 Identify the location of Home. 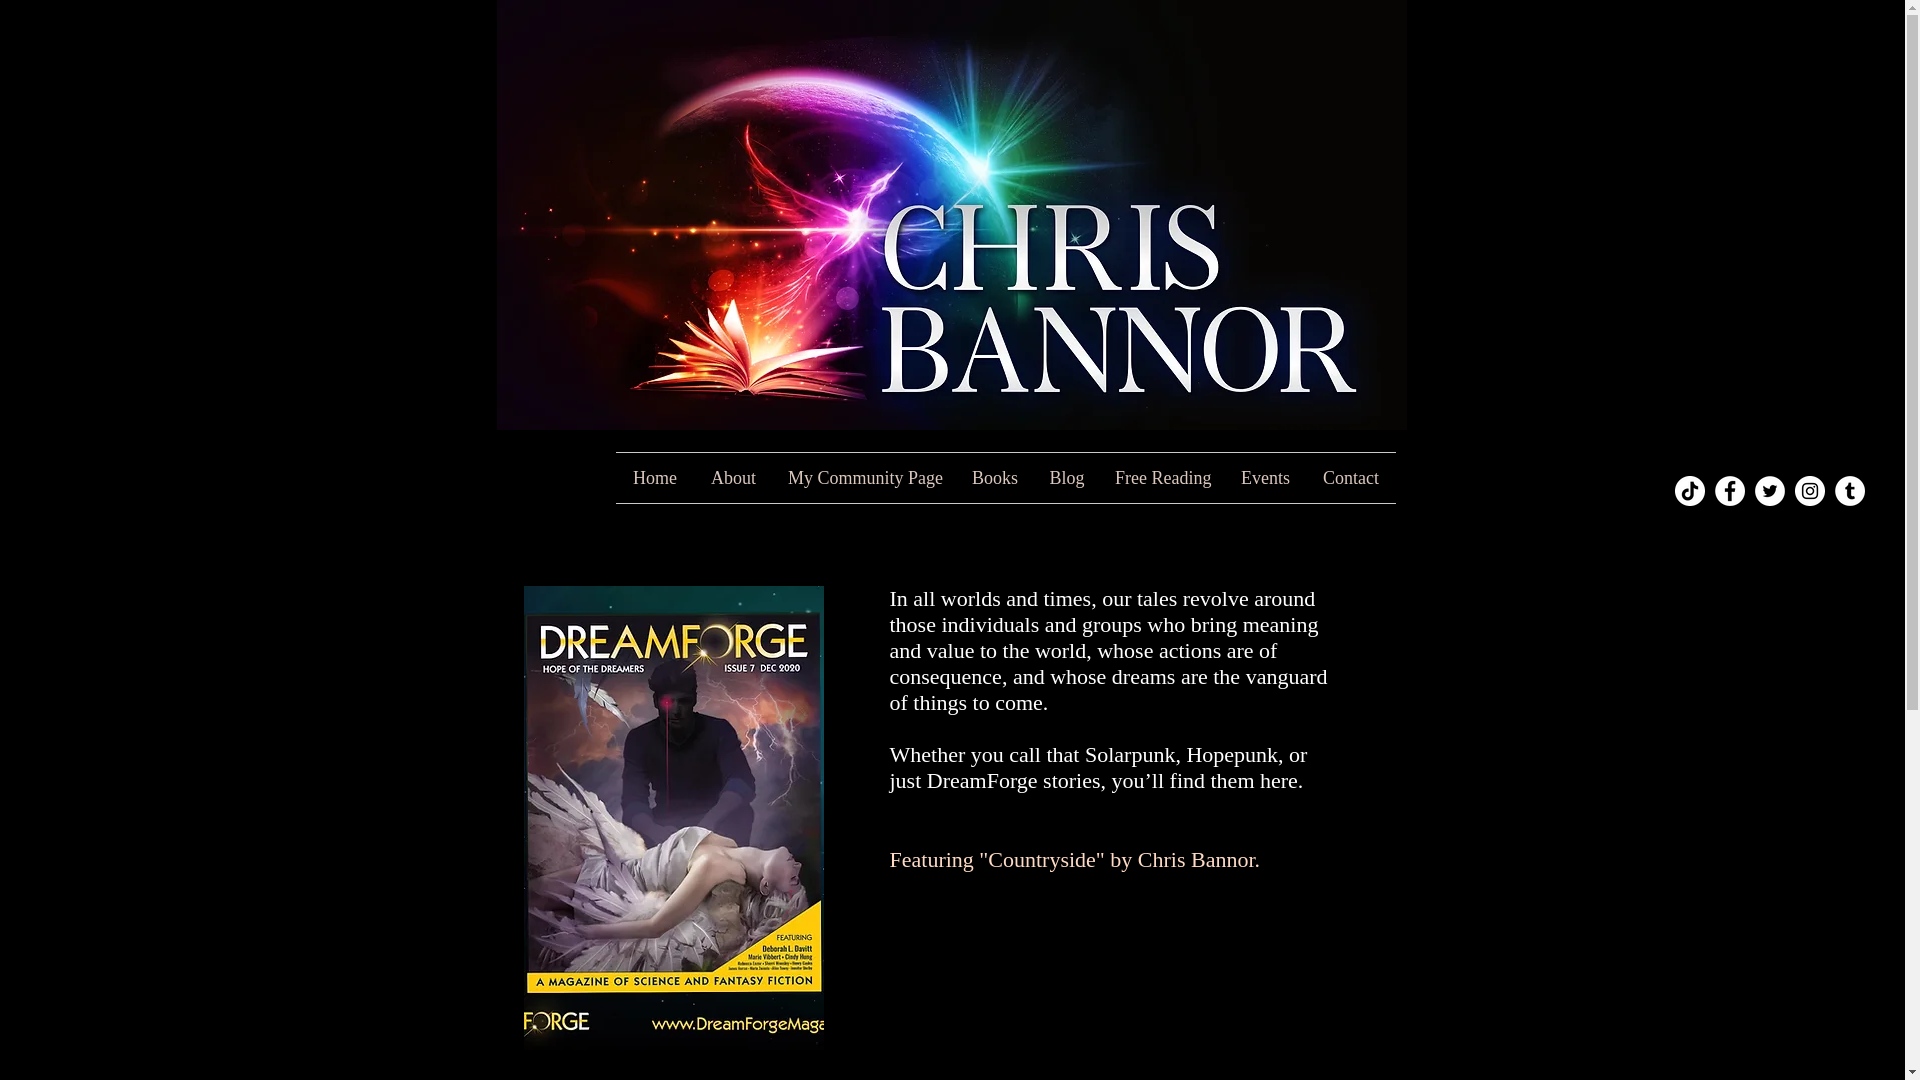
(654, 478).